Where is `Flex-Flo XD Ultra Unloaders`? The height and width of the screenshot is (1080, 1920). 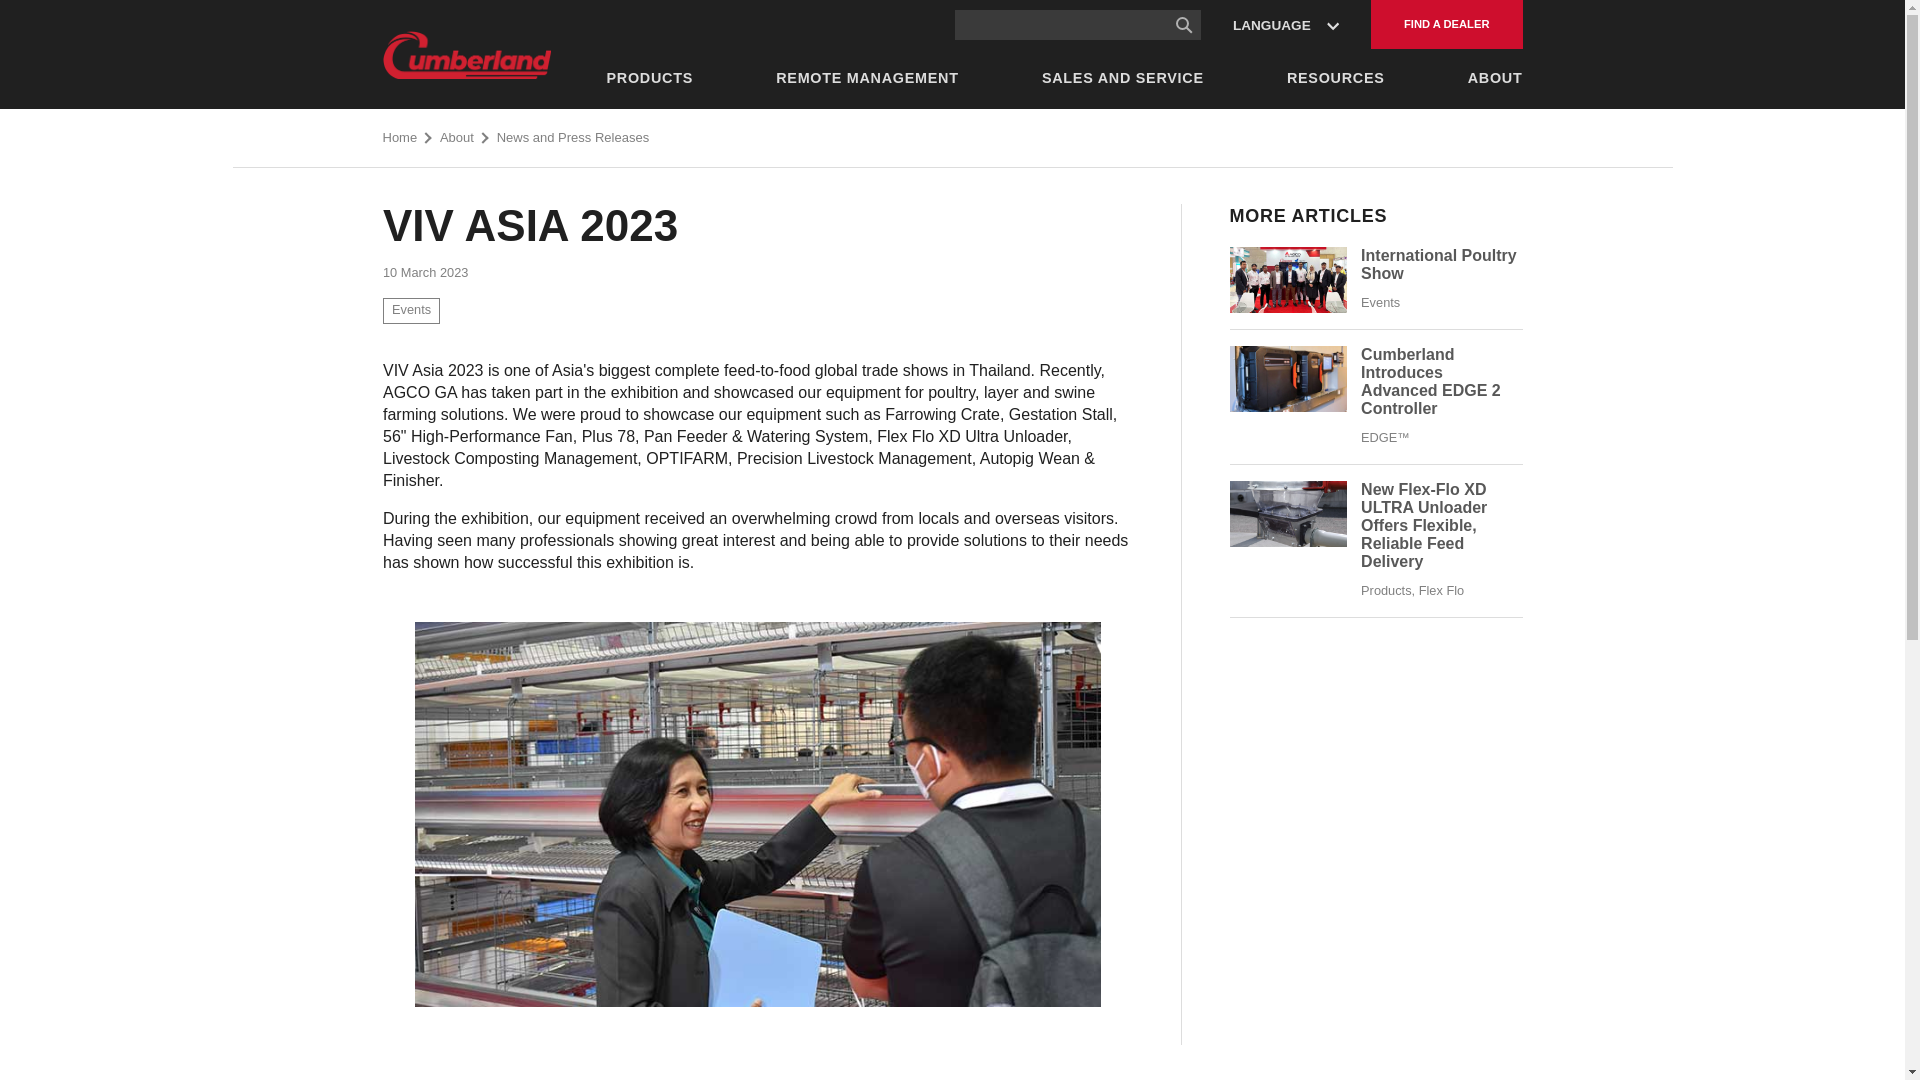
Flex-Flo XD Ultra Unloaders is located at coordinates (1424, 525).